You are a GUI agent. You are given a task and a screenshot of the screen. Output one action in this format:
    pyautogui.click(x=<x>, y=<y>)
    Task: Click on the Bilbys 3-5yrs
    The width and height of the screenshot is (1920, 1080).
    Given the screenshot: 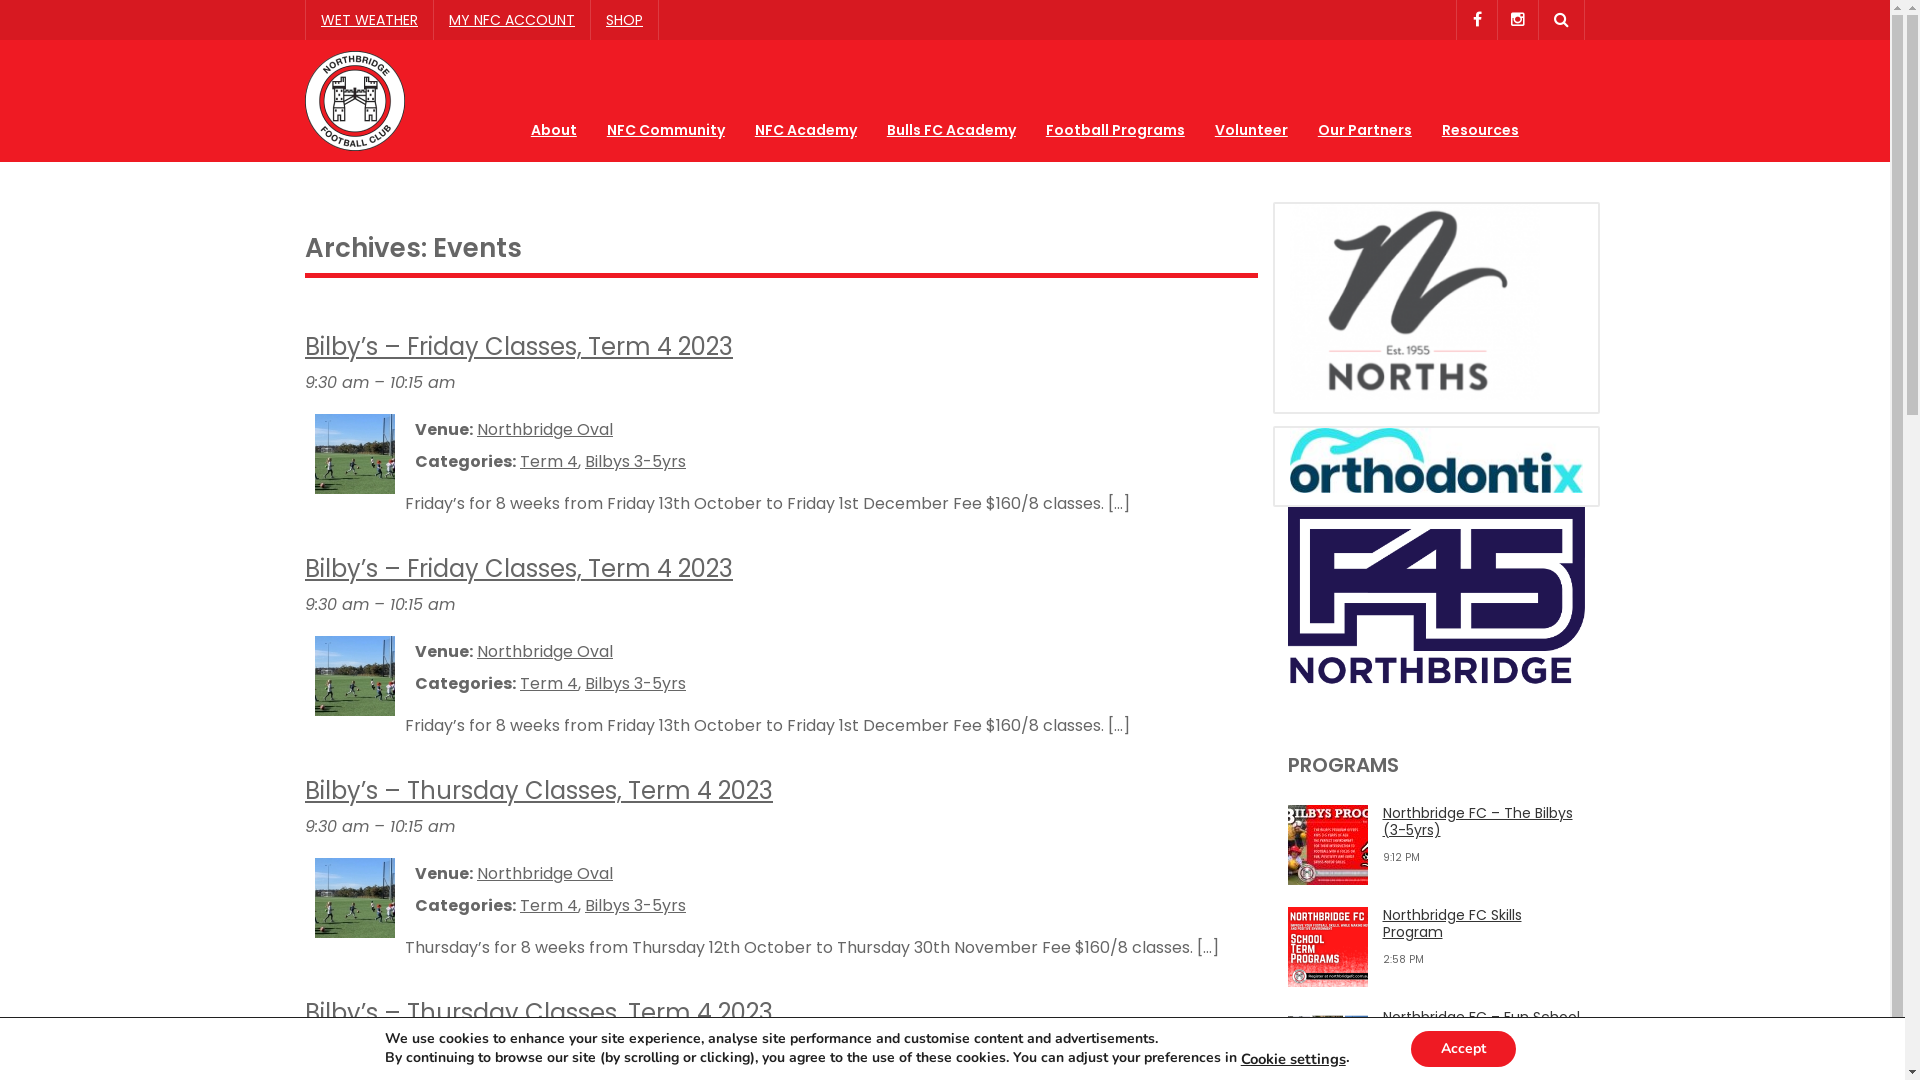 What is the action you would take?
    pyautogui.click(x=636, y=684)
    